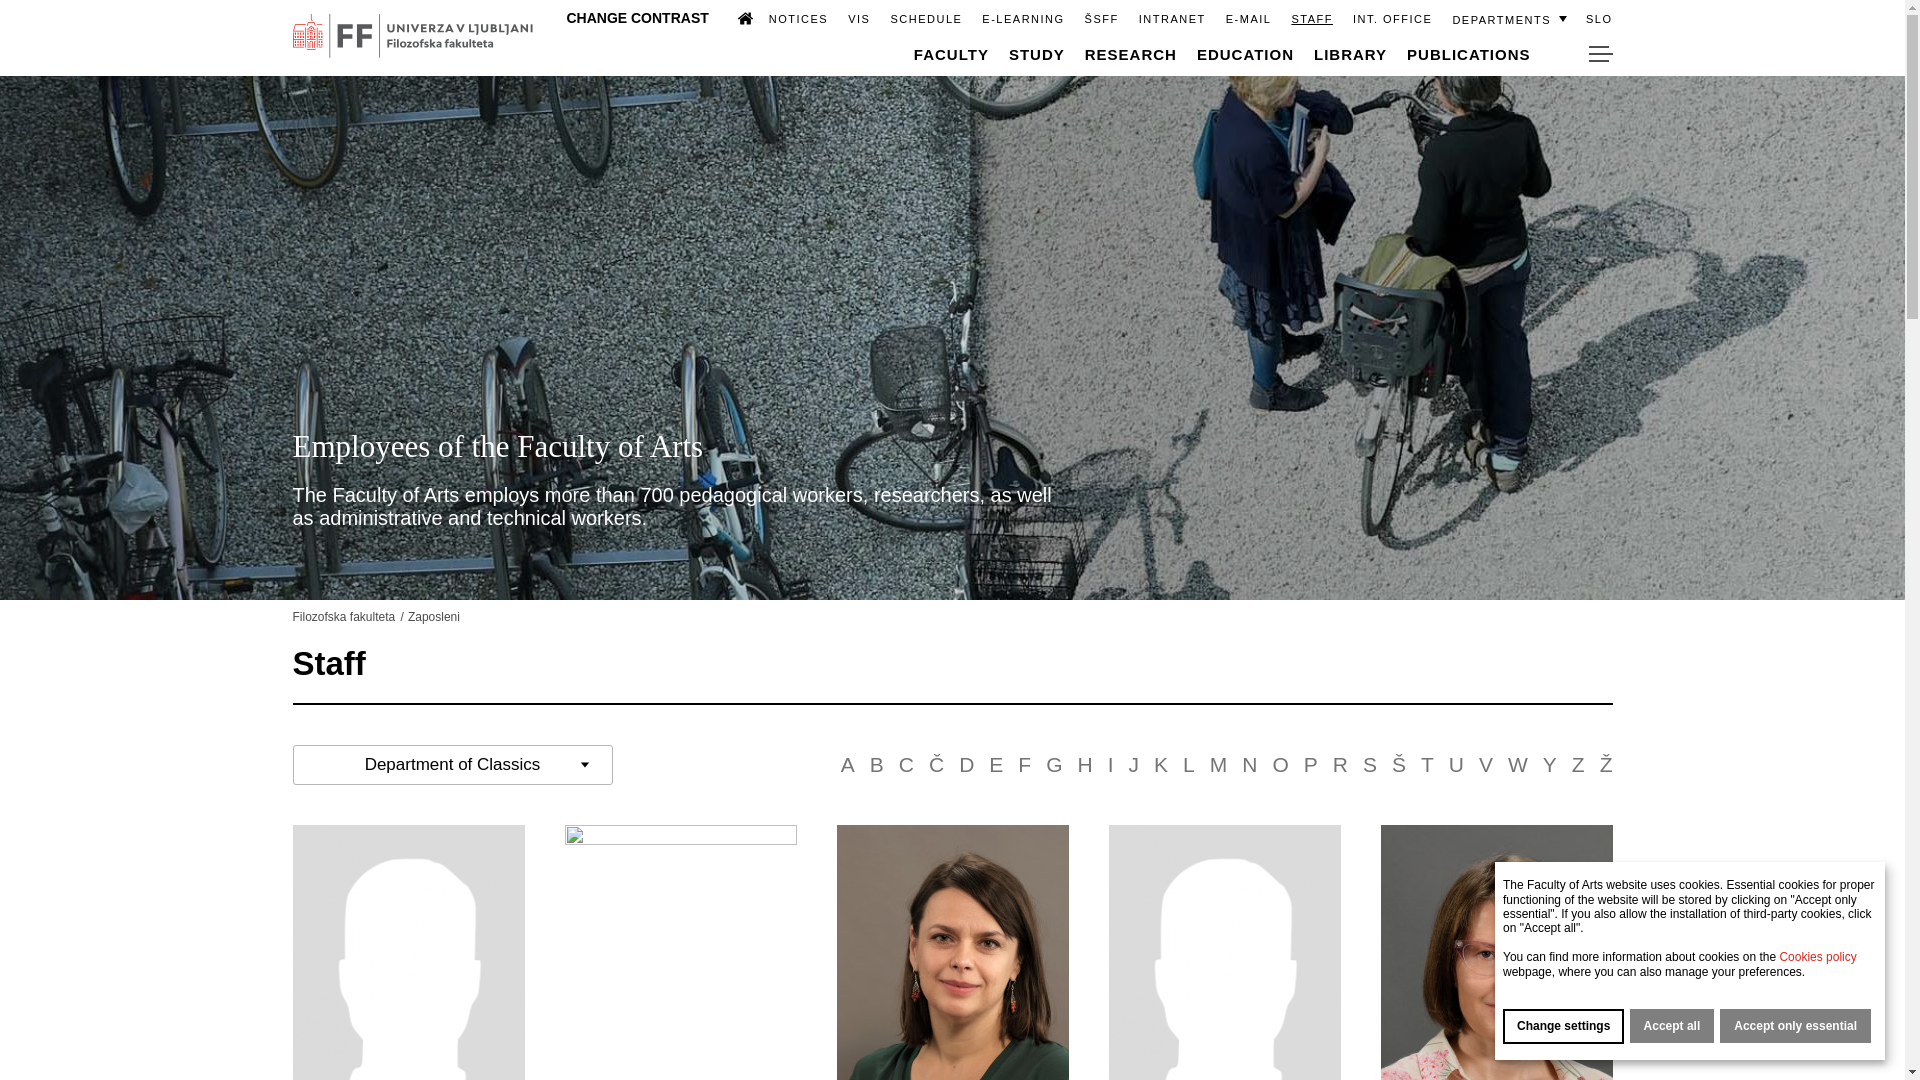 Image resolution: width=1920 pixels, height=1080 pixels. What do you see at coordinates (411, 37) in the screenshot?
I see `ff.uni-lj.si` at bounding box center [411, 37].